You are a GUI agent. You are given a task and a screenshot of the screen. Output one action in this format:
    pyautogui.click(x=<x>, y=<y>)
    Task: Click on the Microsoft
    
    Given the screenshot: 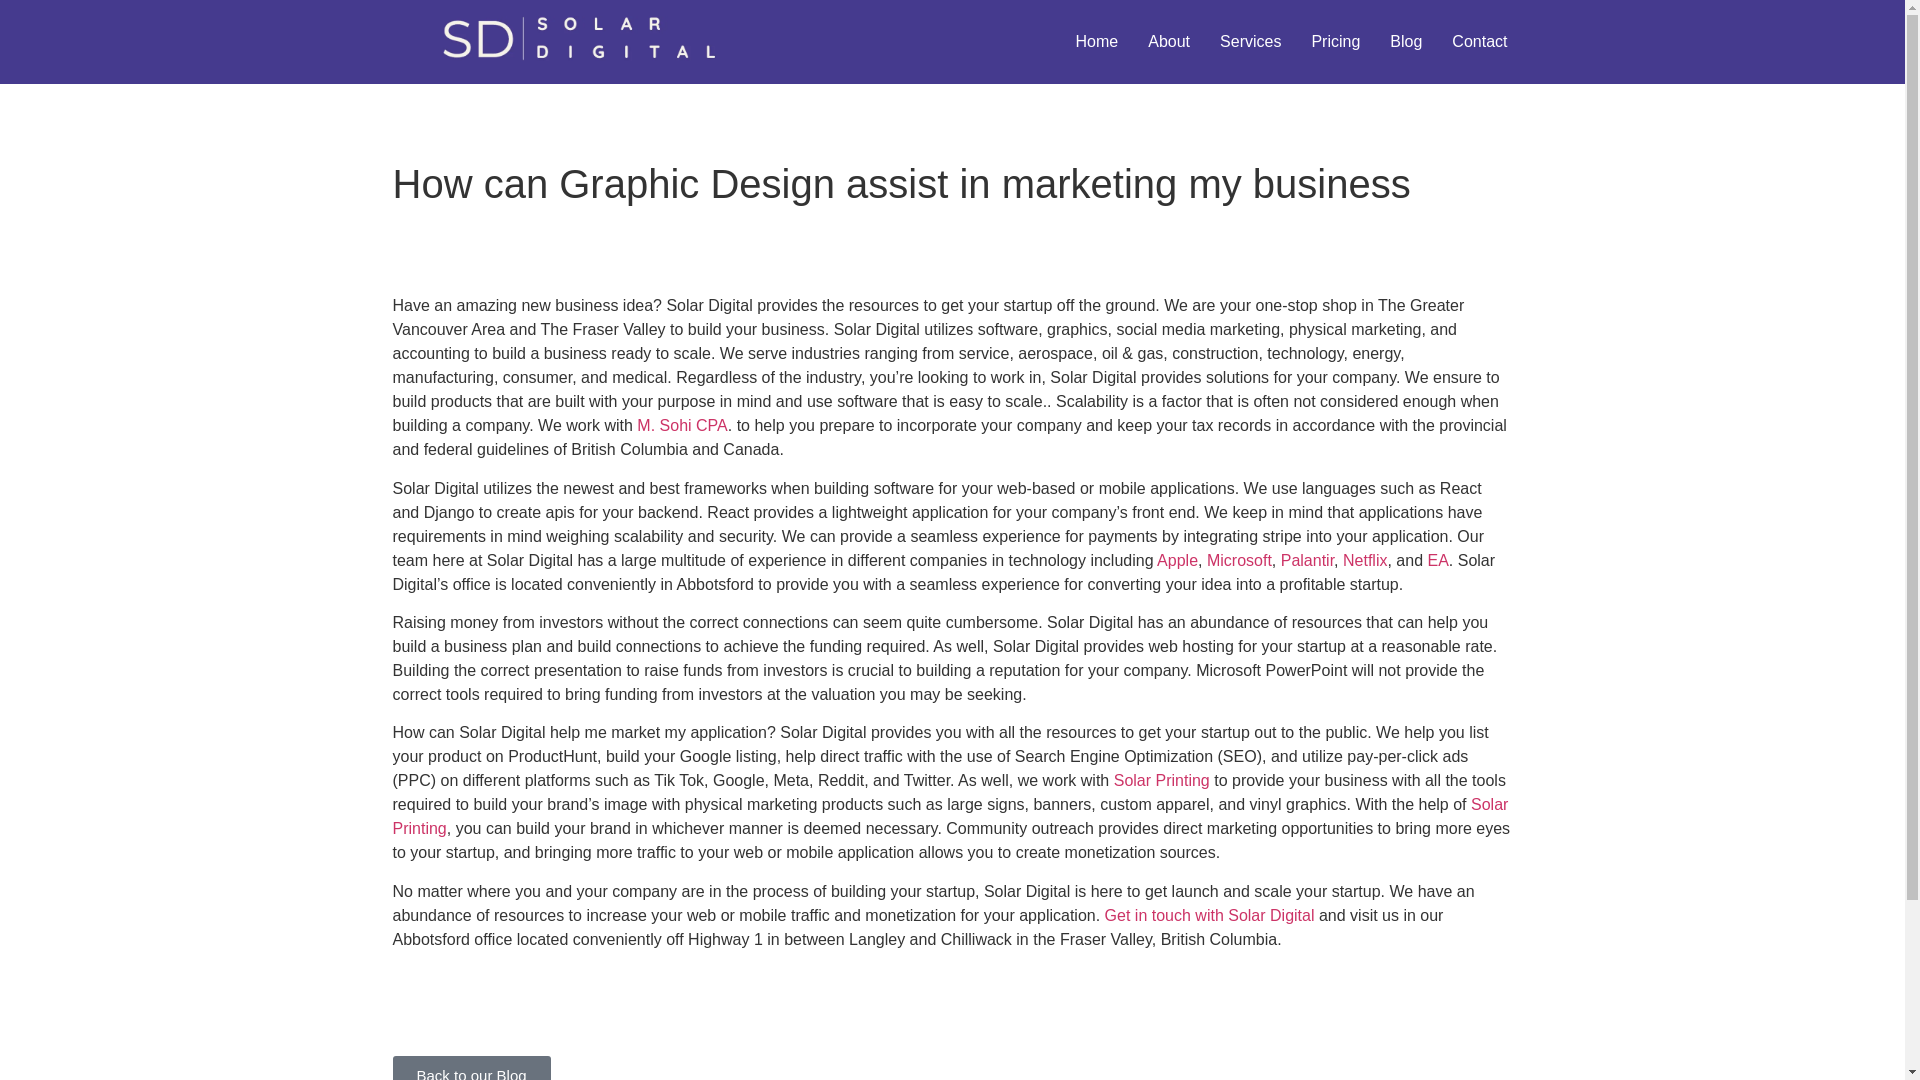 What is the action you would take?
    pyautogui.click(x=1239, y=560)
    